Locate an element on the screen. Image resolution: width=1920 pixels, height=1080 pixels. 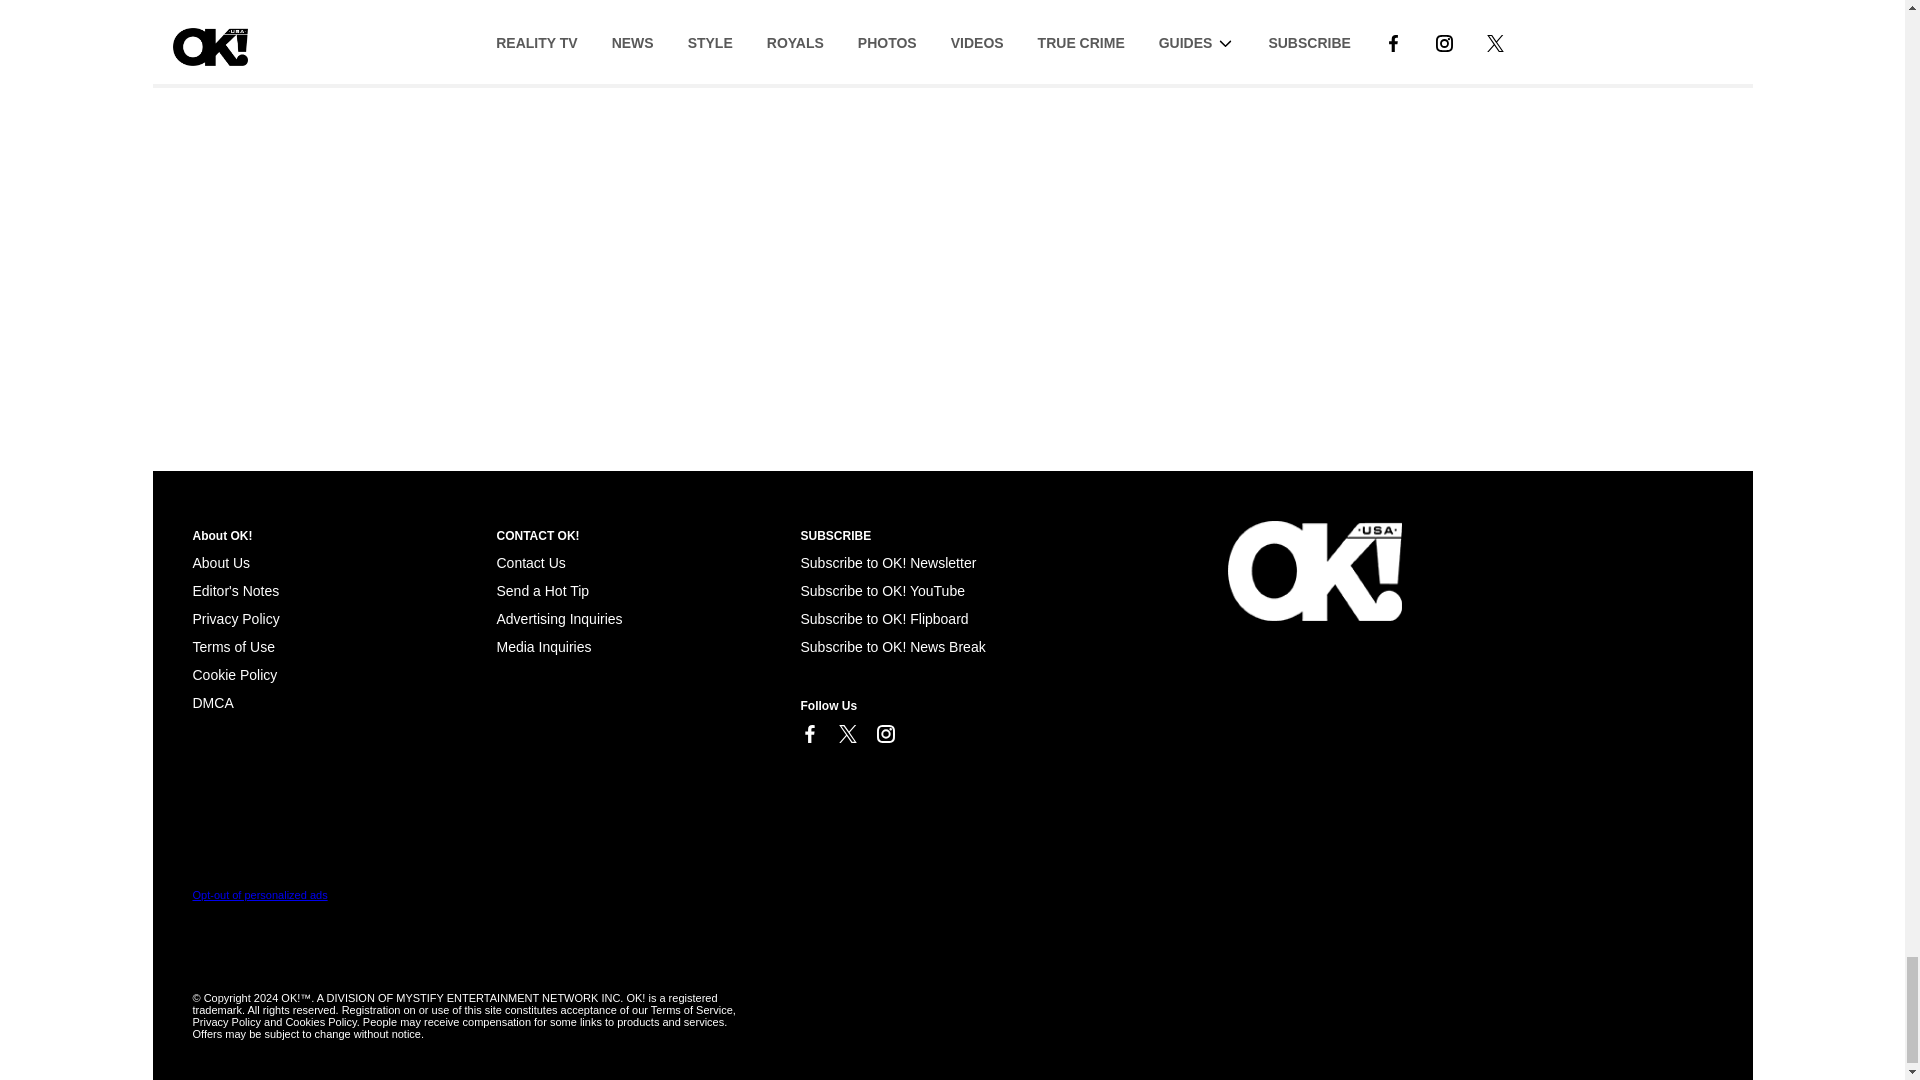
Cookie Policy is located at coordinates (212, 702).